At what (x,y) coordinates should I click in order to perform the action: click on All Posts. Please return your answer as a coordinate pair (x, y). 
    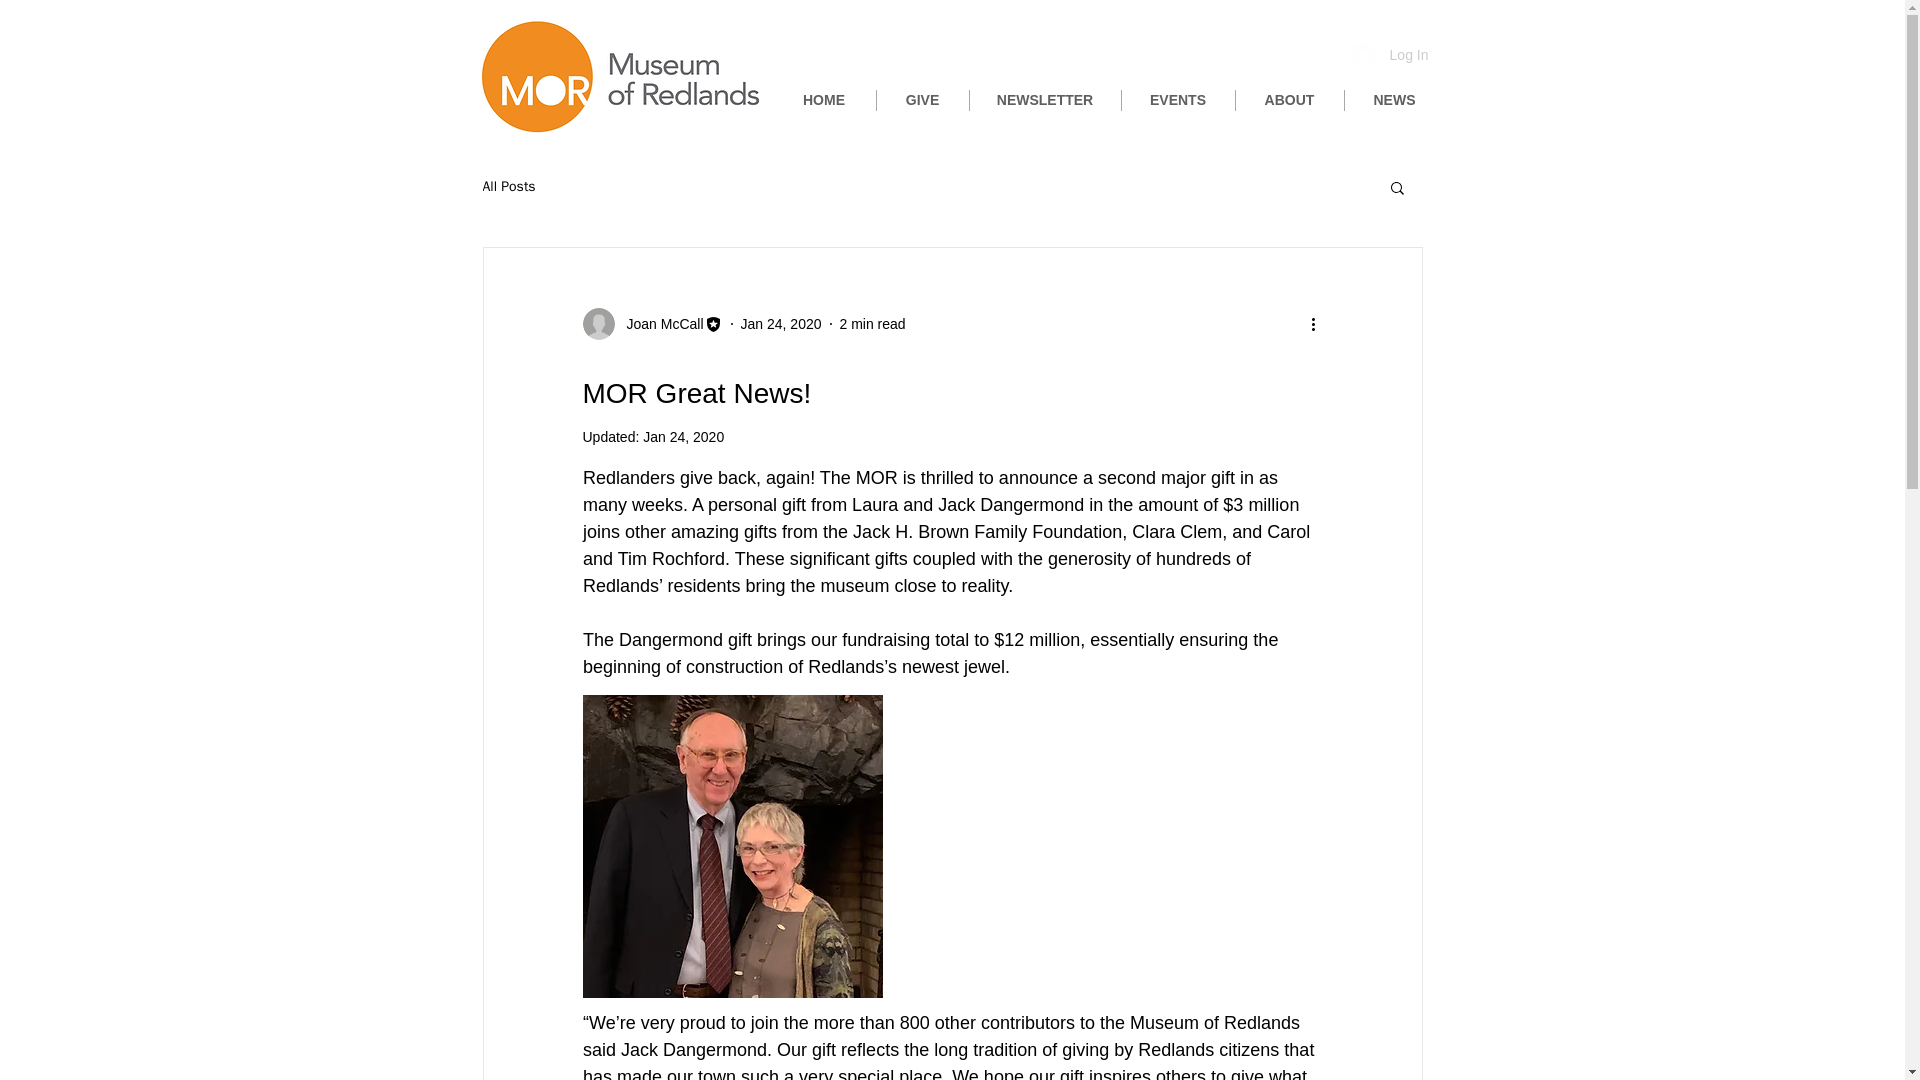
    Looking at the image, I should click on (508, 186).